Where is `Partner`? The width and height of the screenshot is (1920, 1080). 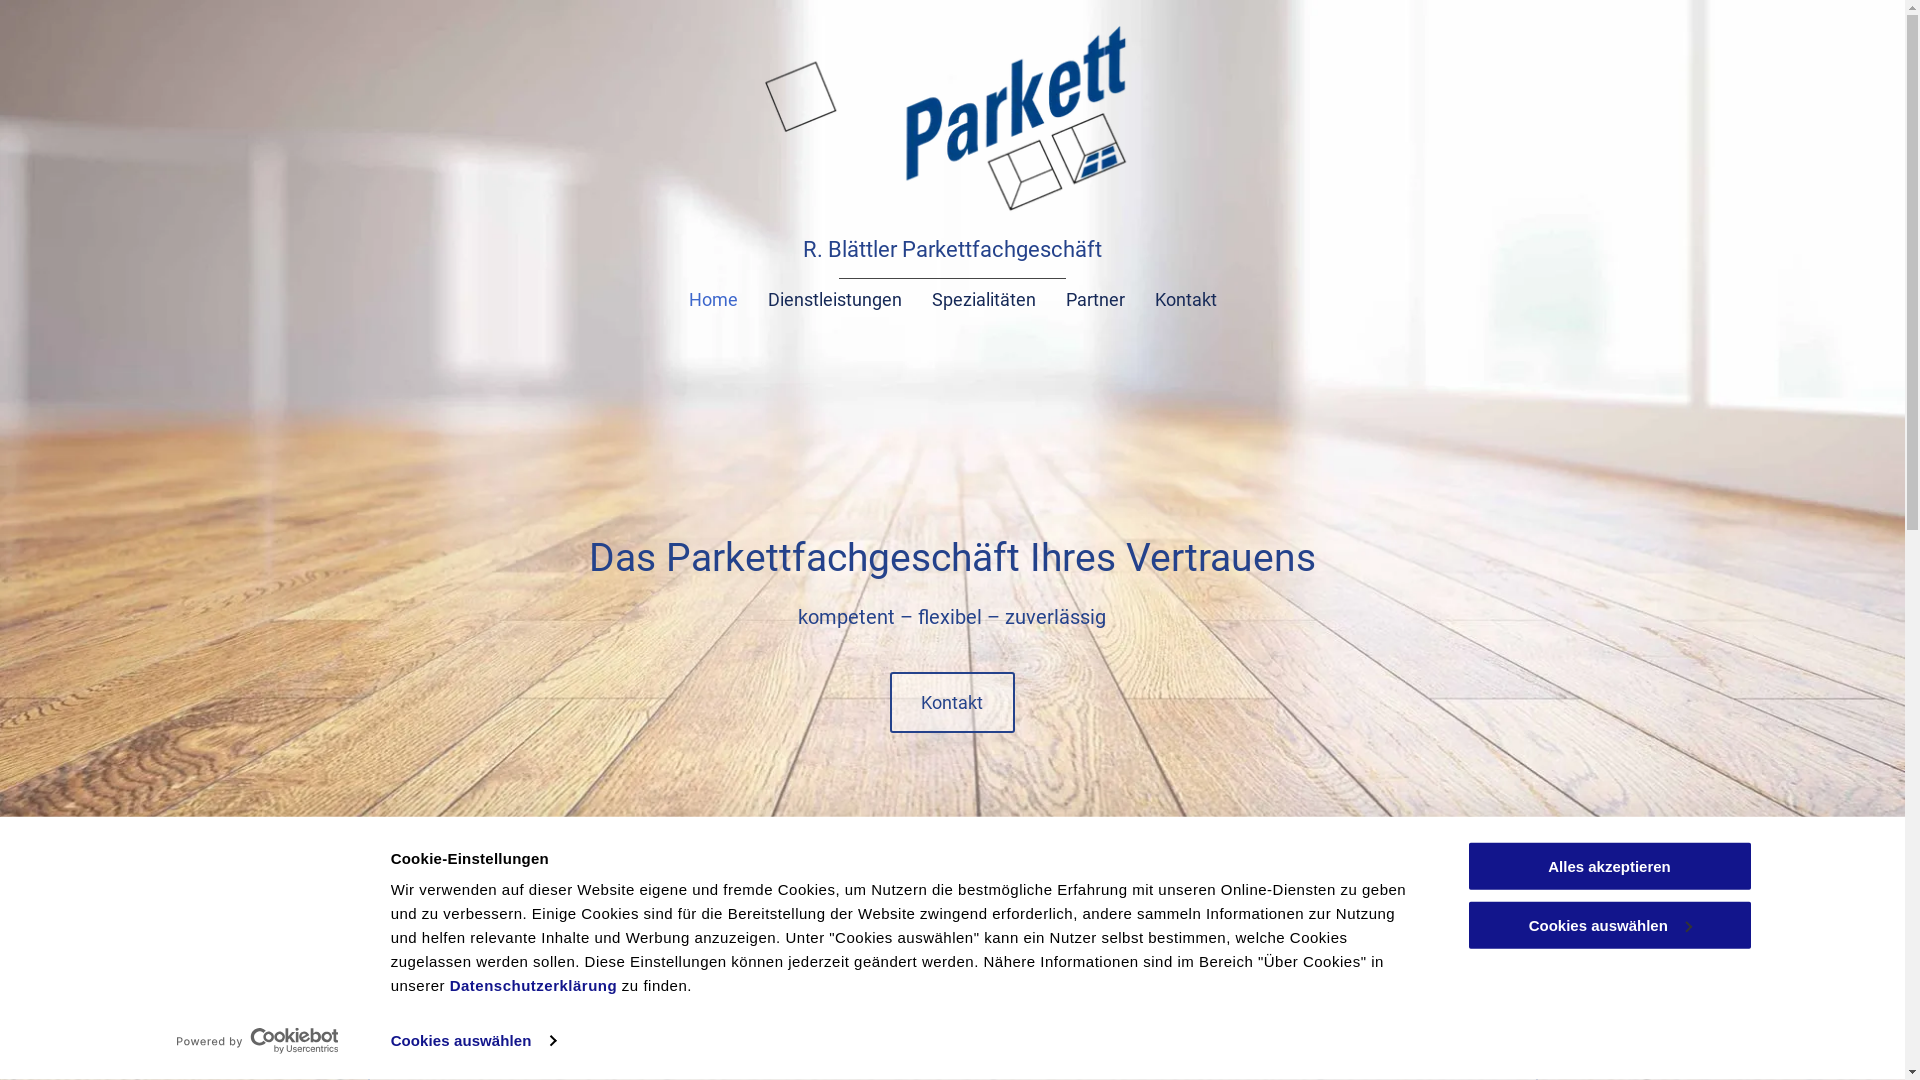
Partner is located at coordinates (1094, 300).